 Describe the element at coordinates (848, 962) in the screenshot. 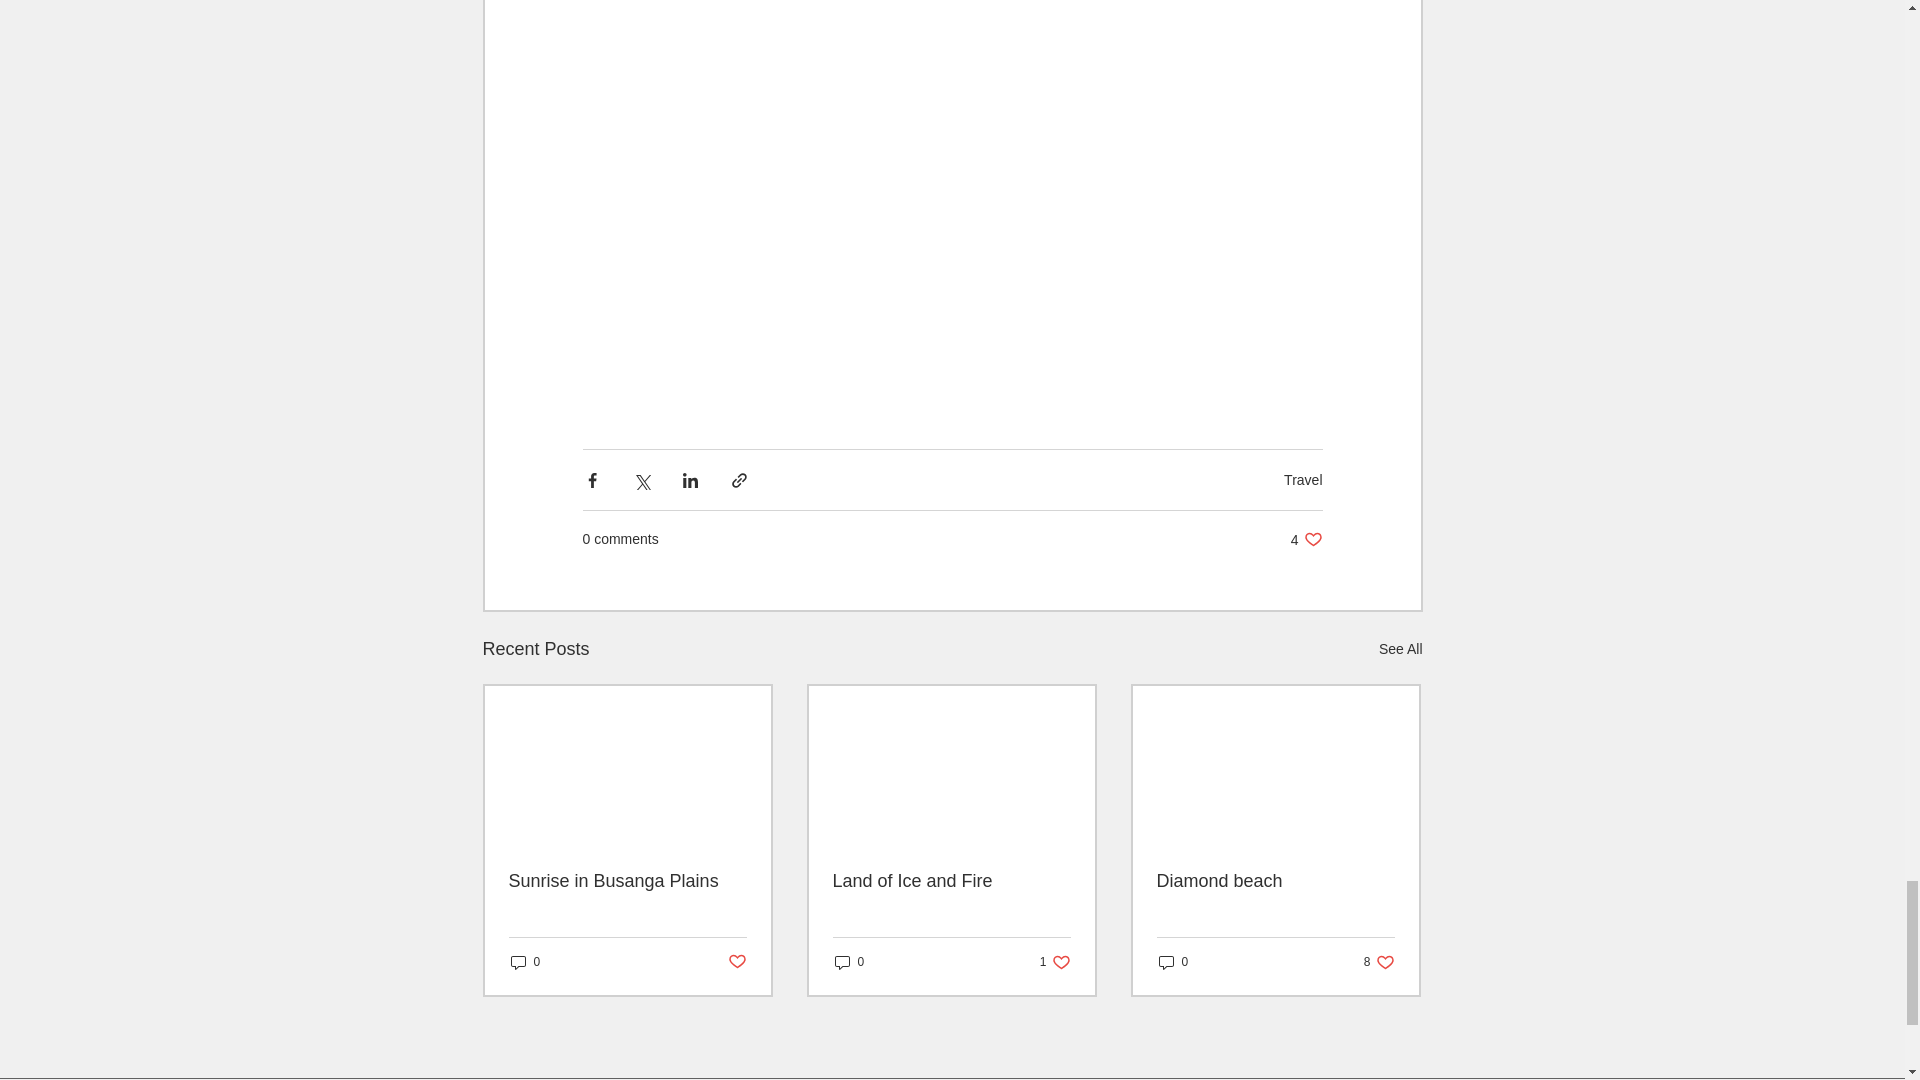

I see `Sunrise in Busanga Plains` at that location.